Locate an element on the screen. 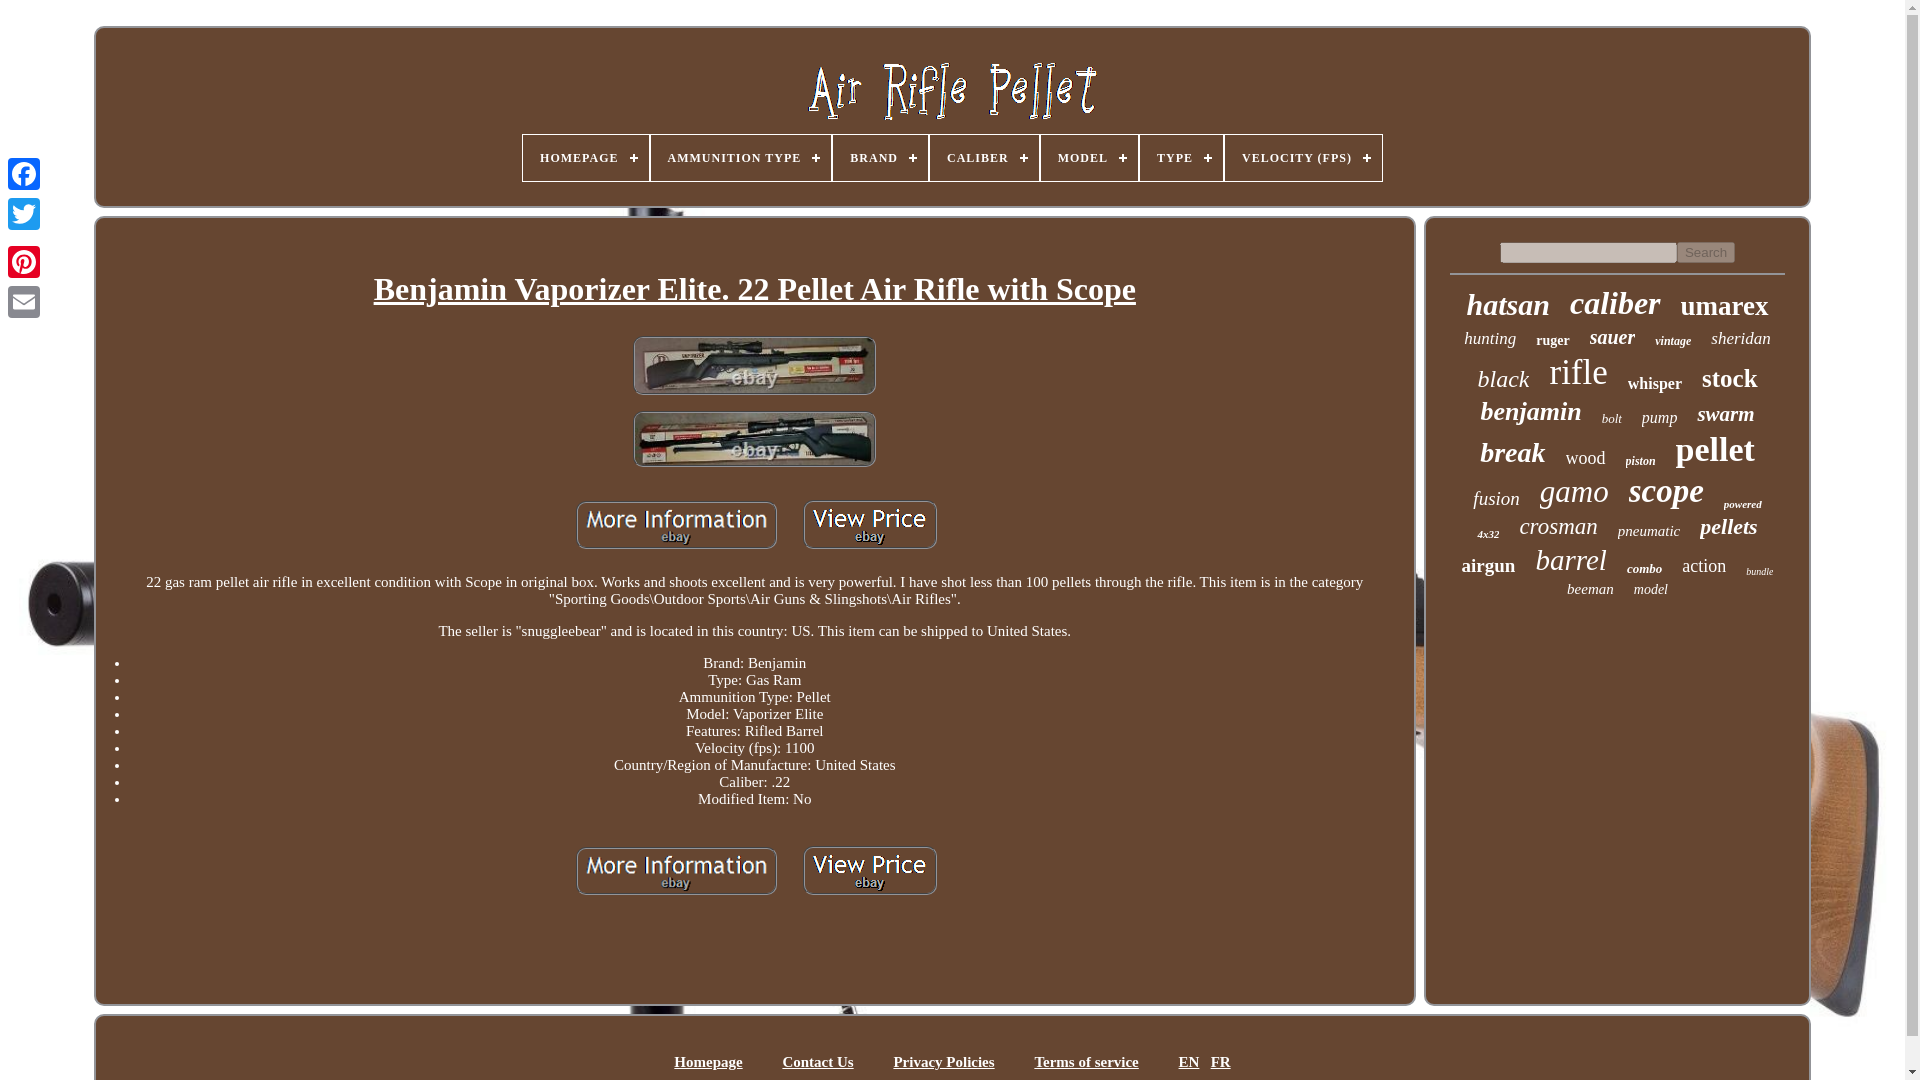  Benjamin Vaporizer Elite. 22 Pellet Air Rifle With Scope is located at coordinates (676, 873).